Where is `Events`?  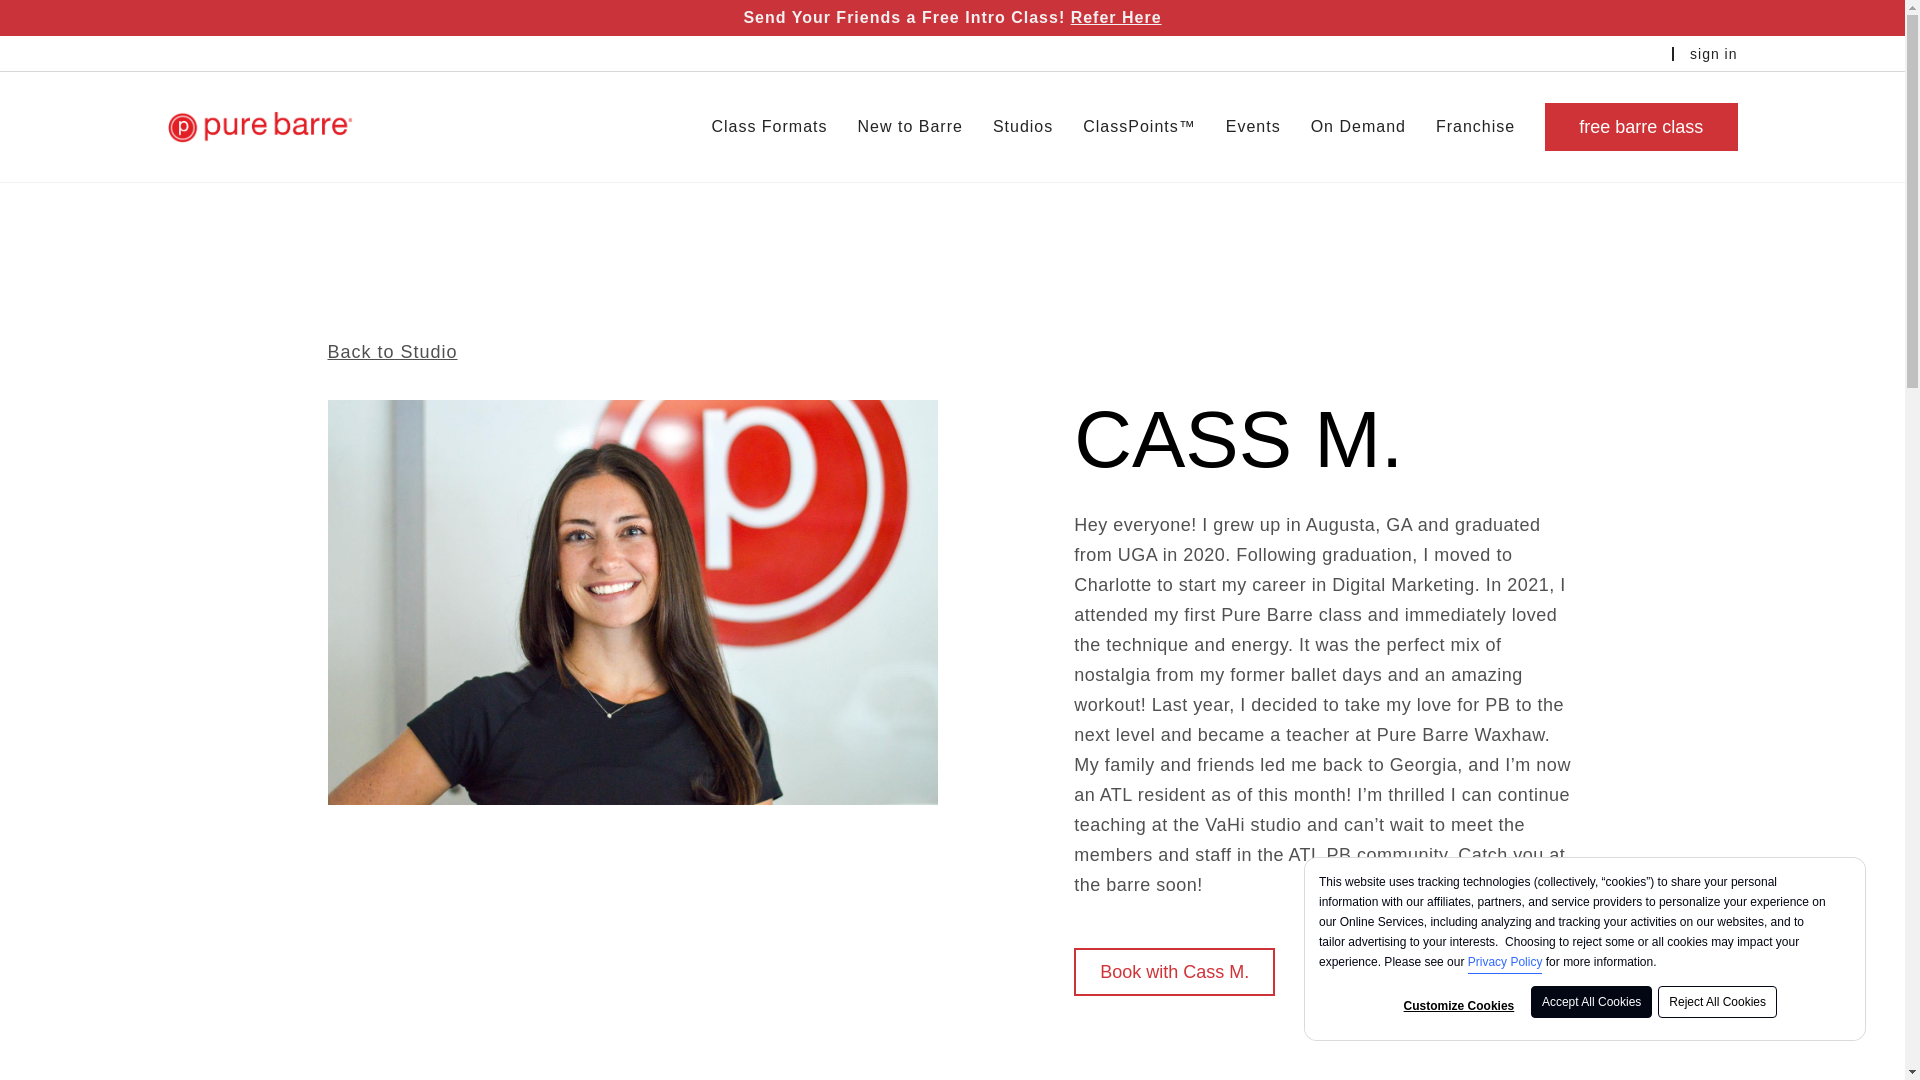 Events is located at coordinates (1253, 126).